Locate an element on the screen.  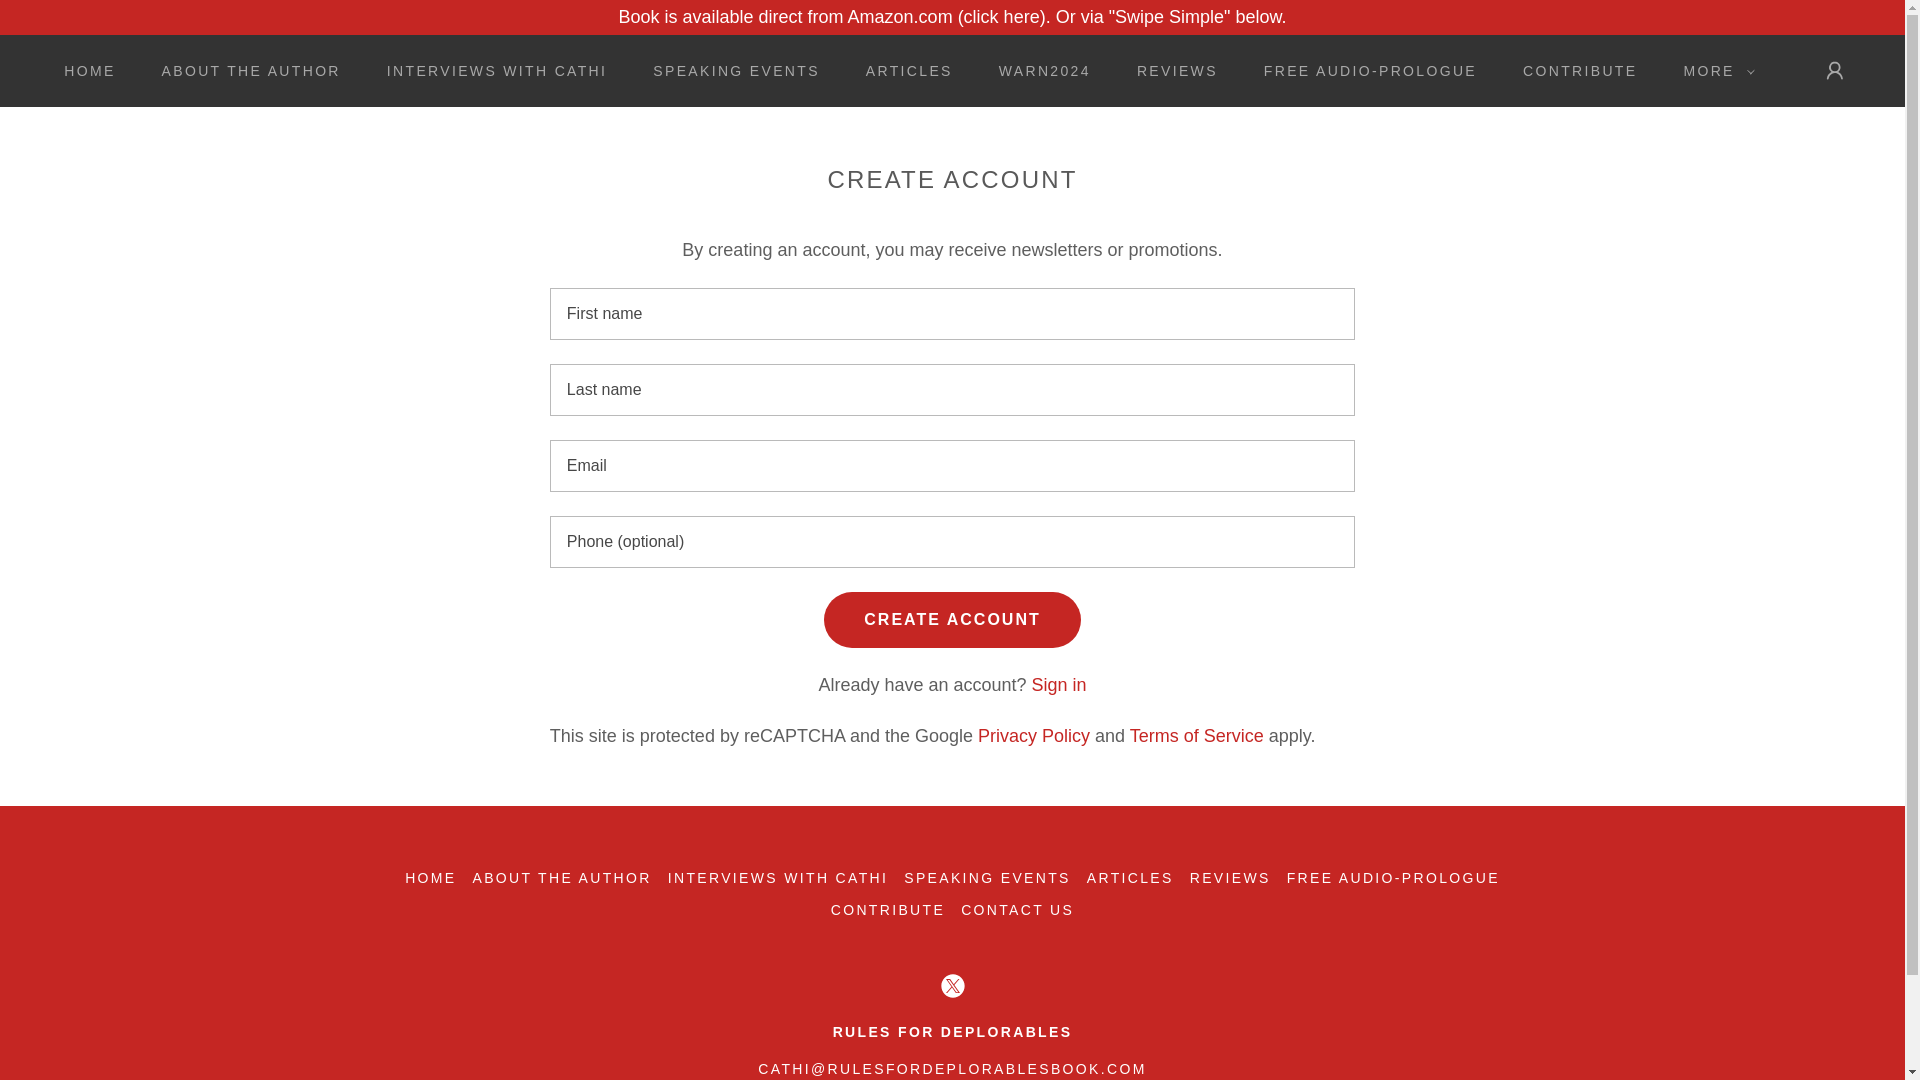
WARN2024 is located at coordinates (1038, 70).